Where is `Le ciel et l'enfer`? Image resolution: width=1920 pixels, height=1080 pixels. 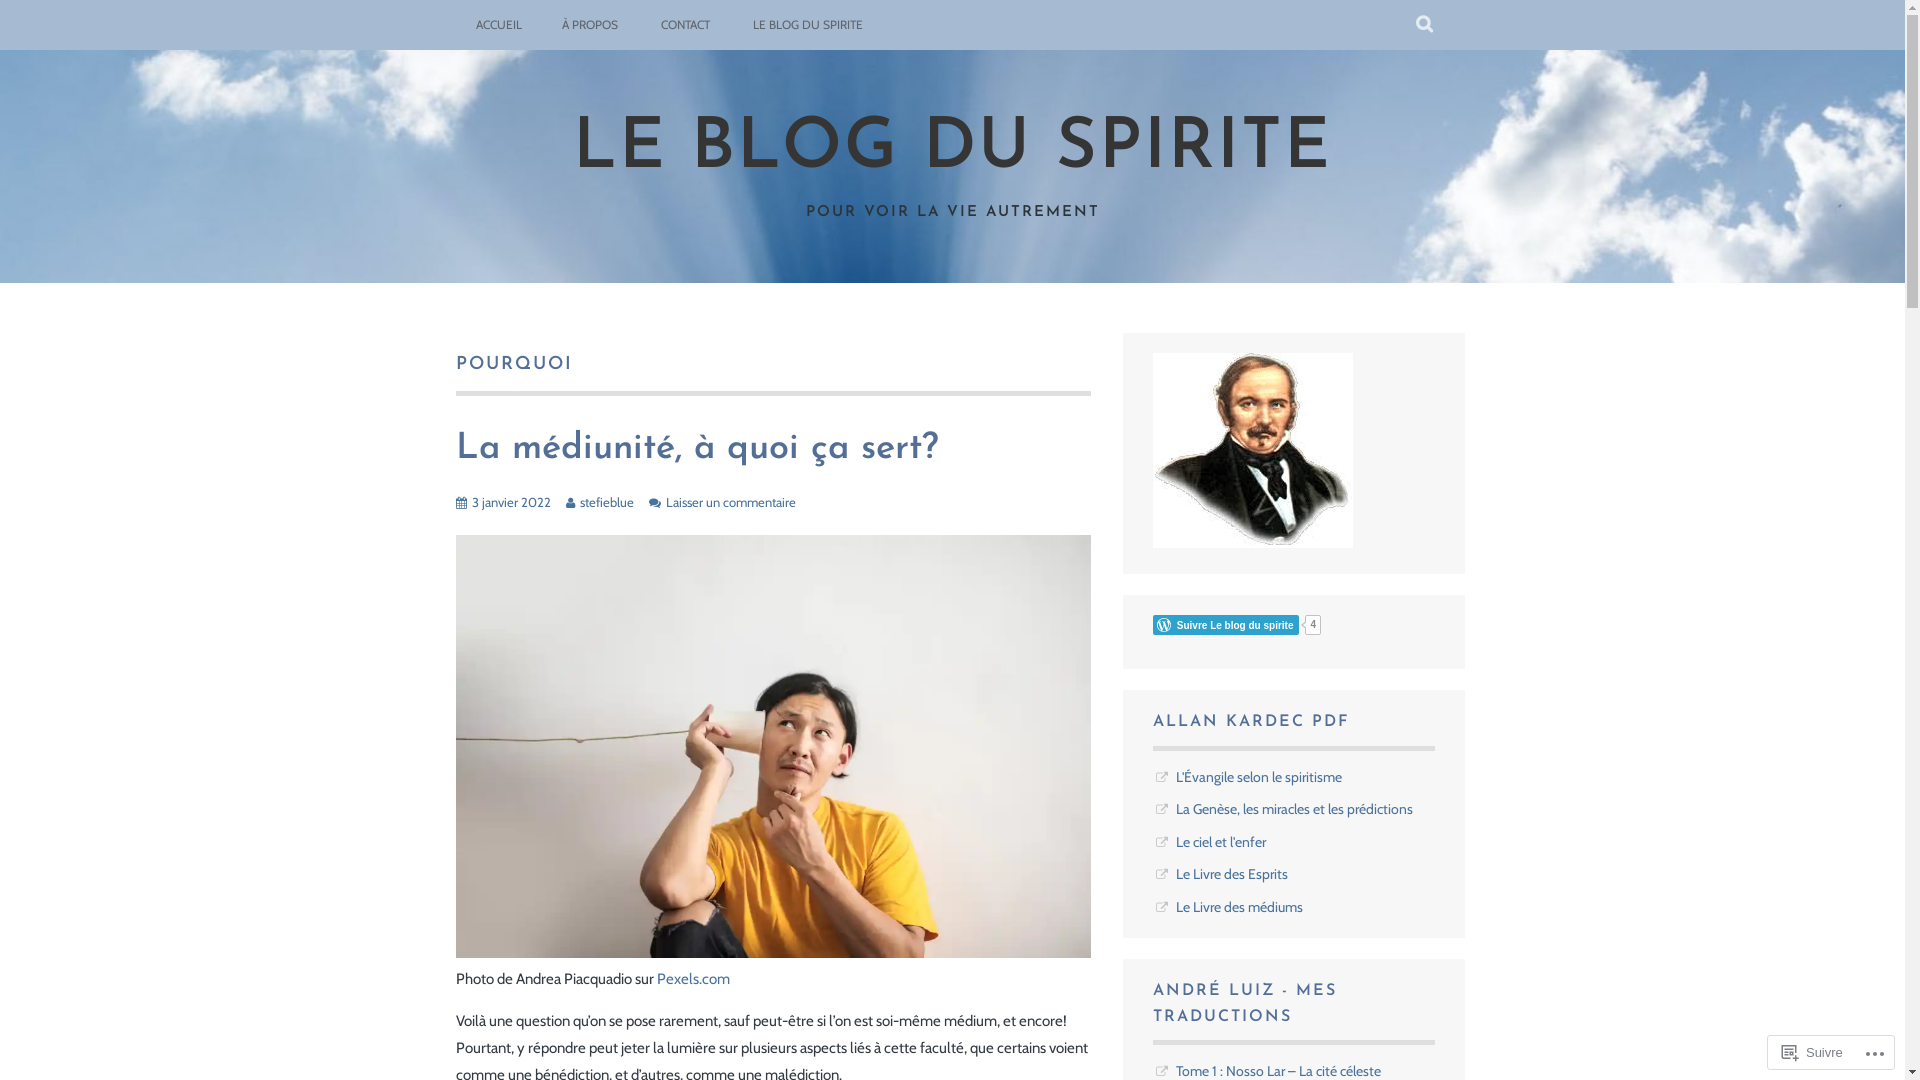 Le ciel et l'enfer is located at coordinates (1221, 842).